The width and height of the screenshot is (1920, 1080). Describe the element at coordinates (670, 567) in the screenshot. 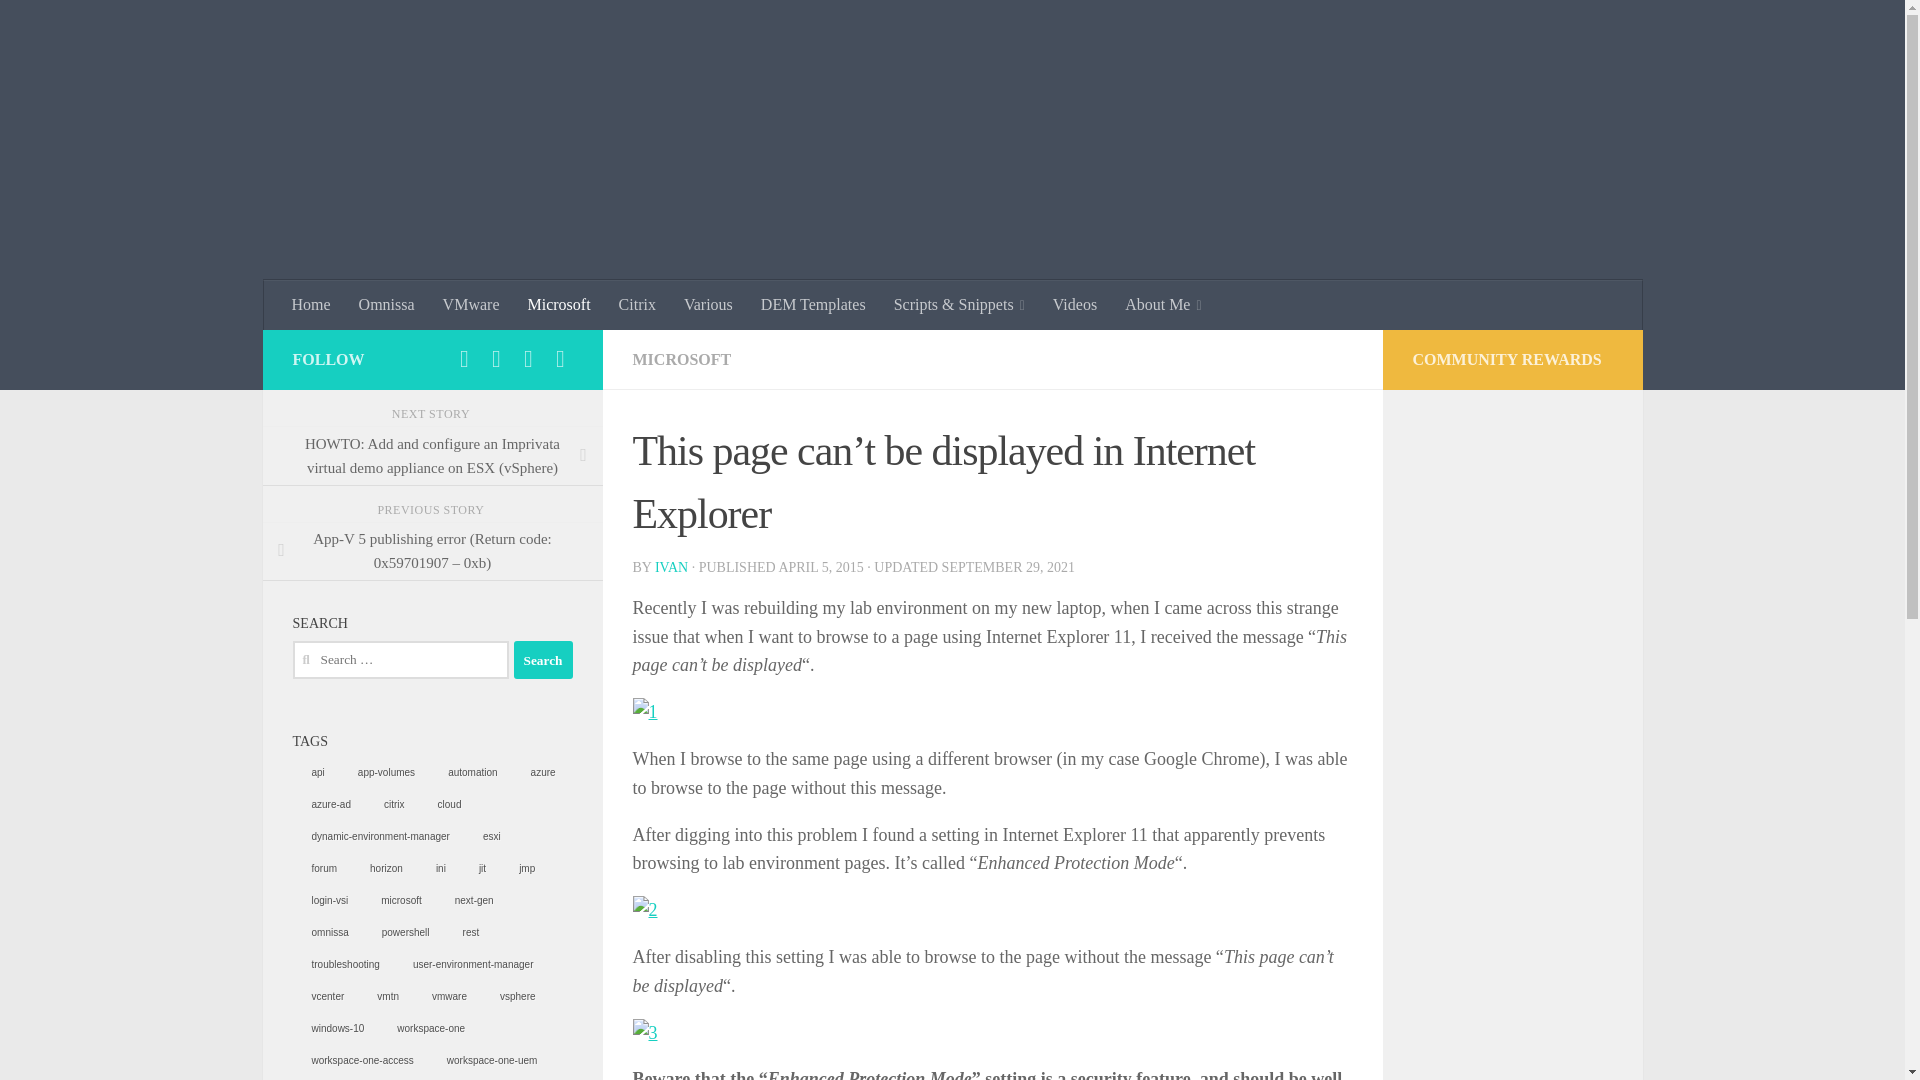

I see `Posts by Ivan` at that location.